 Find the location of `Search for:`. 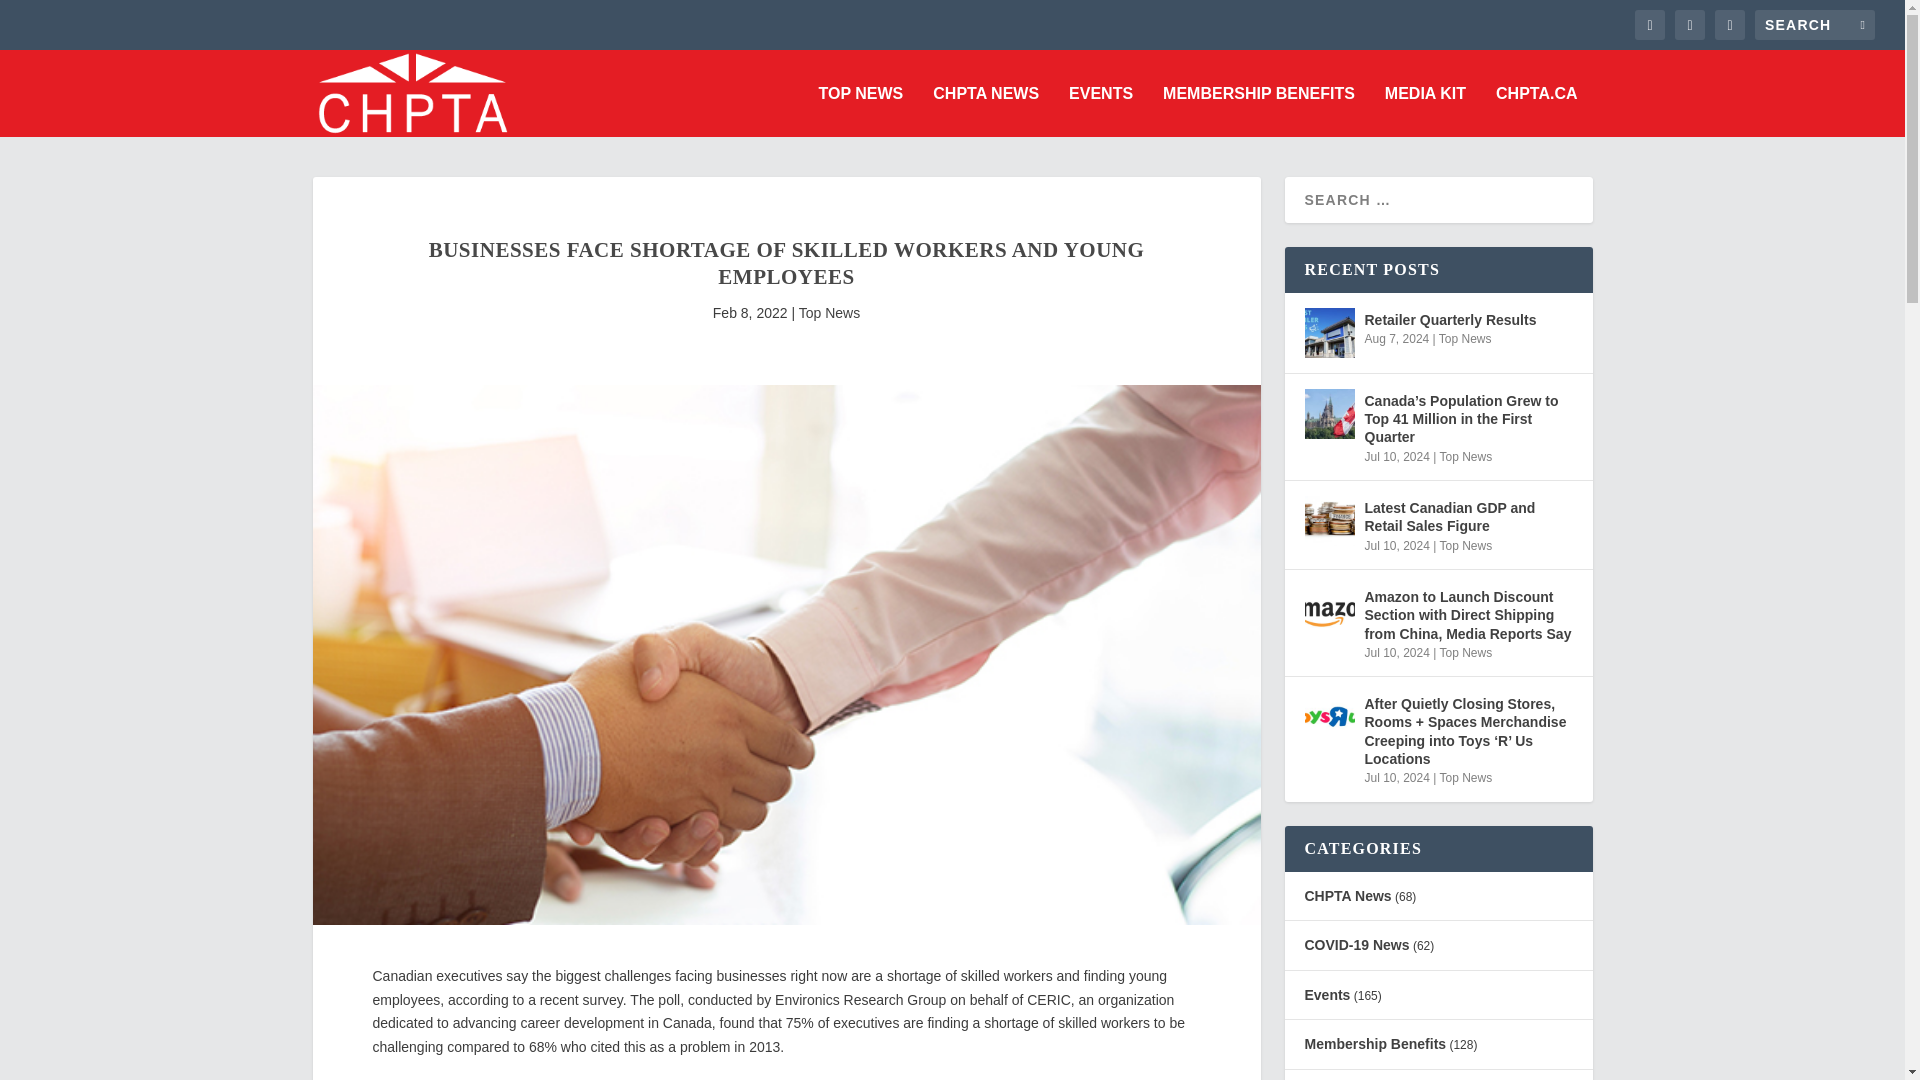

Search for: is located at coordinates (1814, 24).